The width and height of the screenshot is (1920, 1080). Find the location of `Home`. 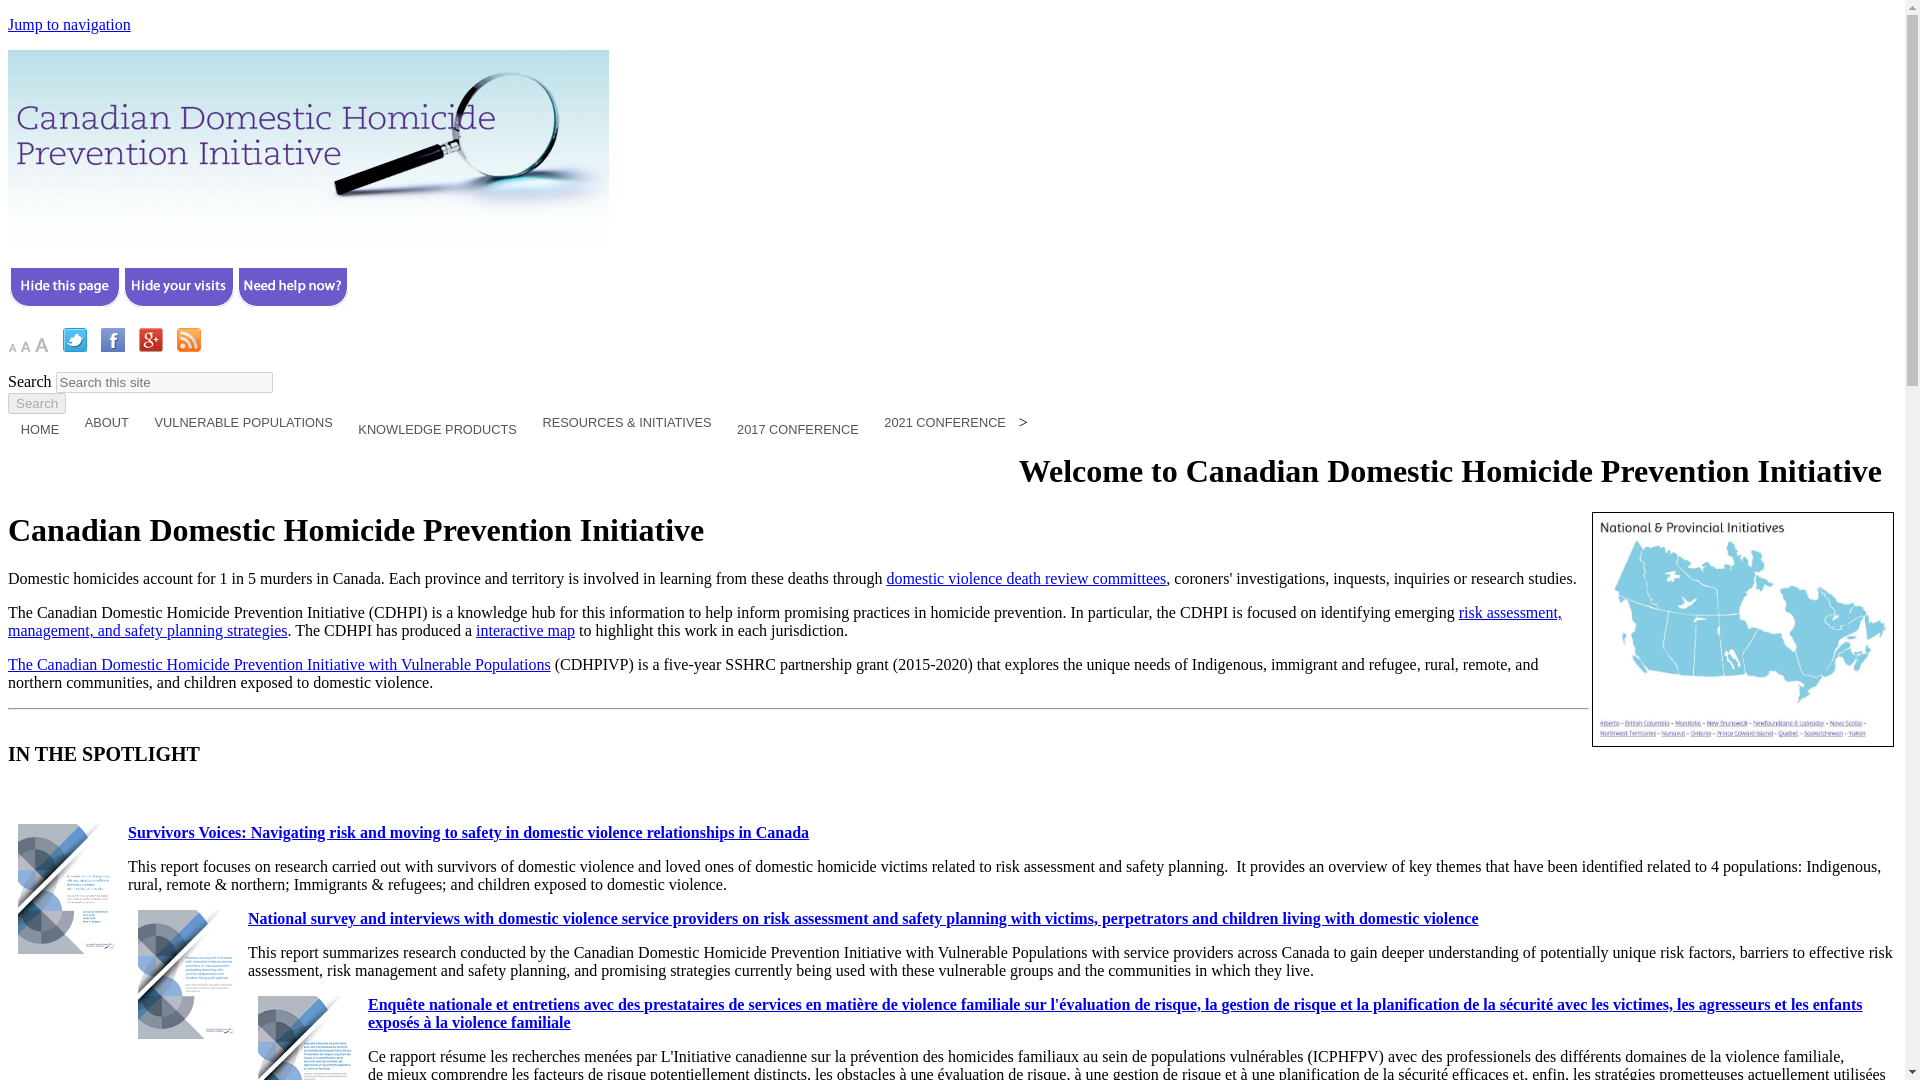

Home is located at coordinates (308, 242).